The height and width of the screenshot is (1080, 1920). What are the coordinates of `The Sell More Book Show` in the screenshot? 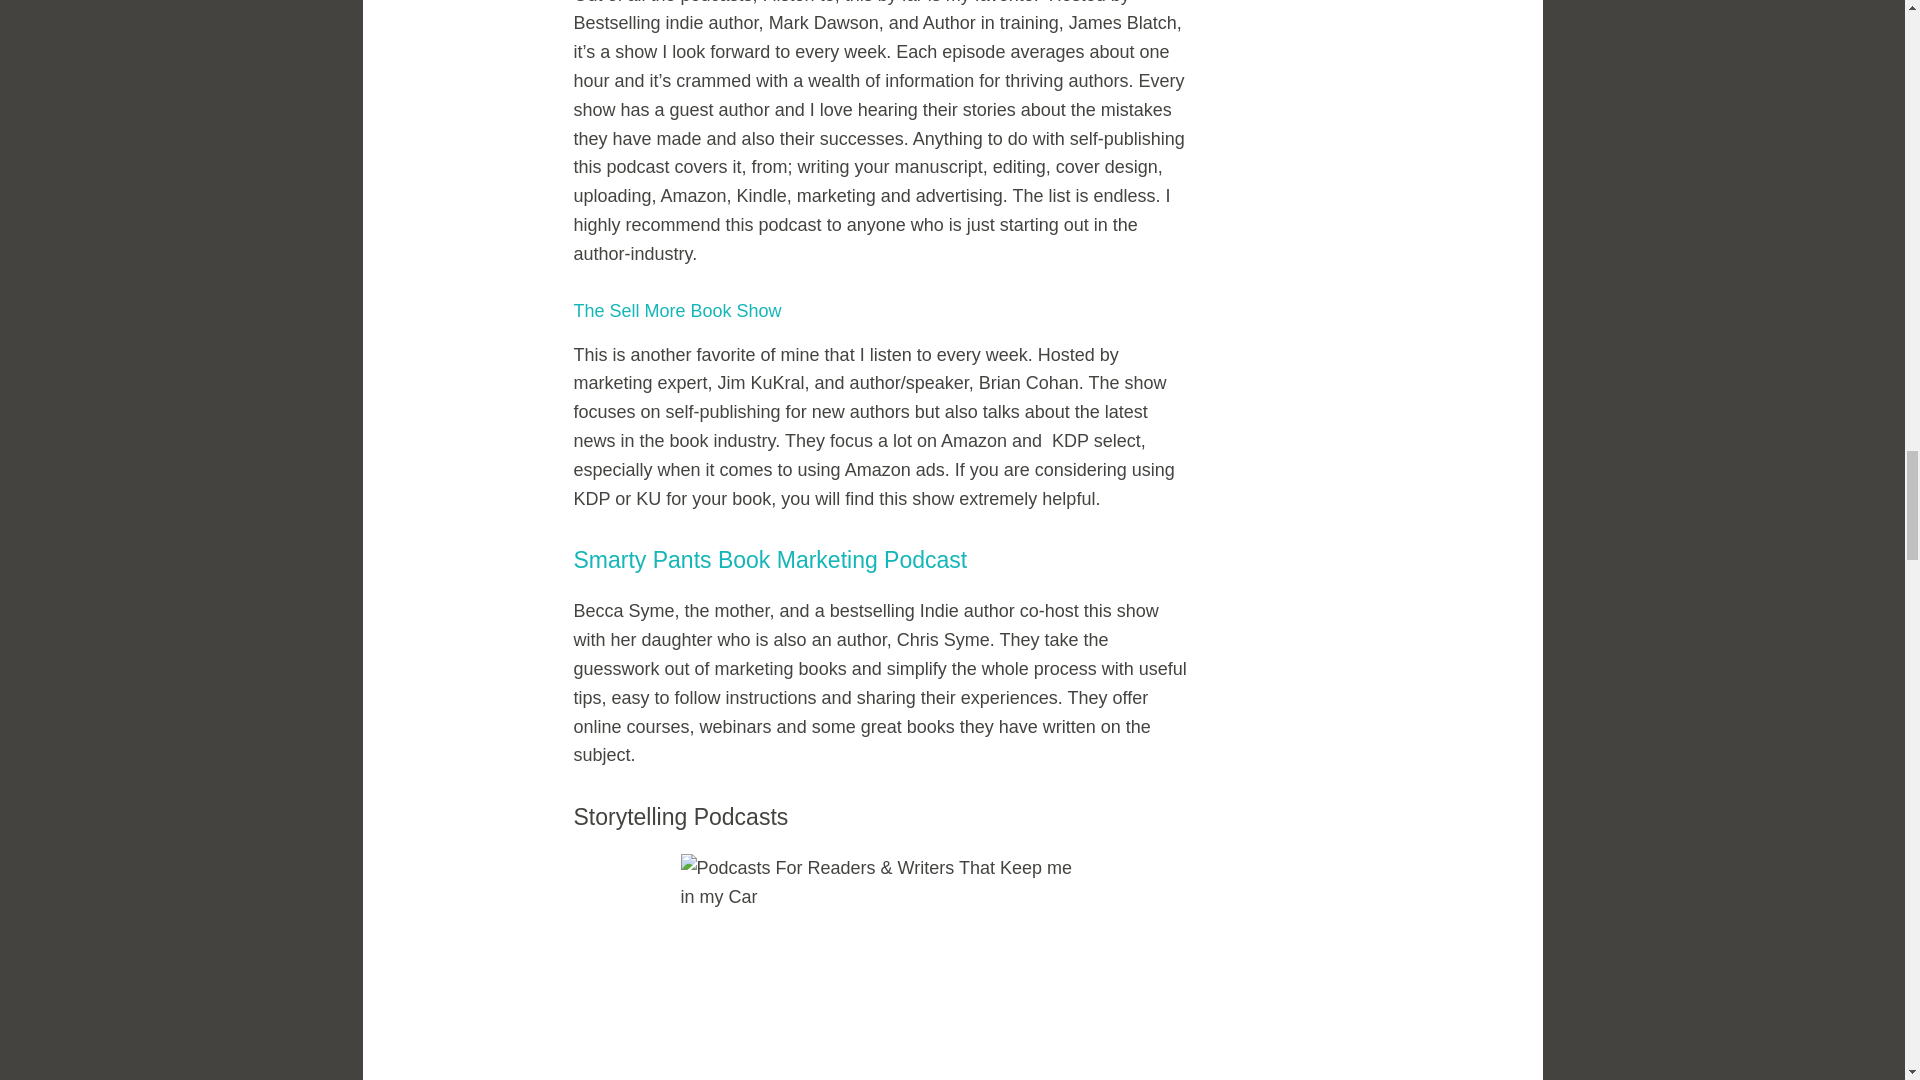 It's located at (678, 310).